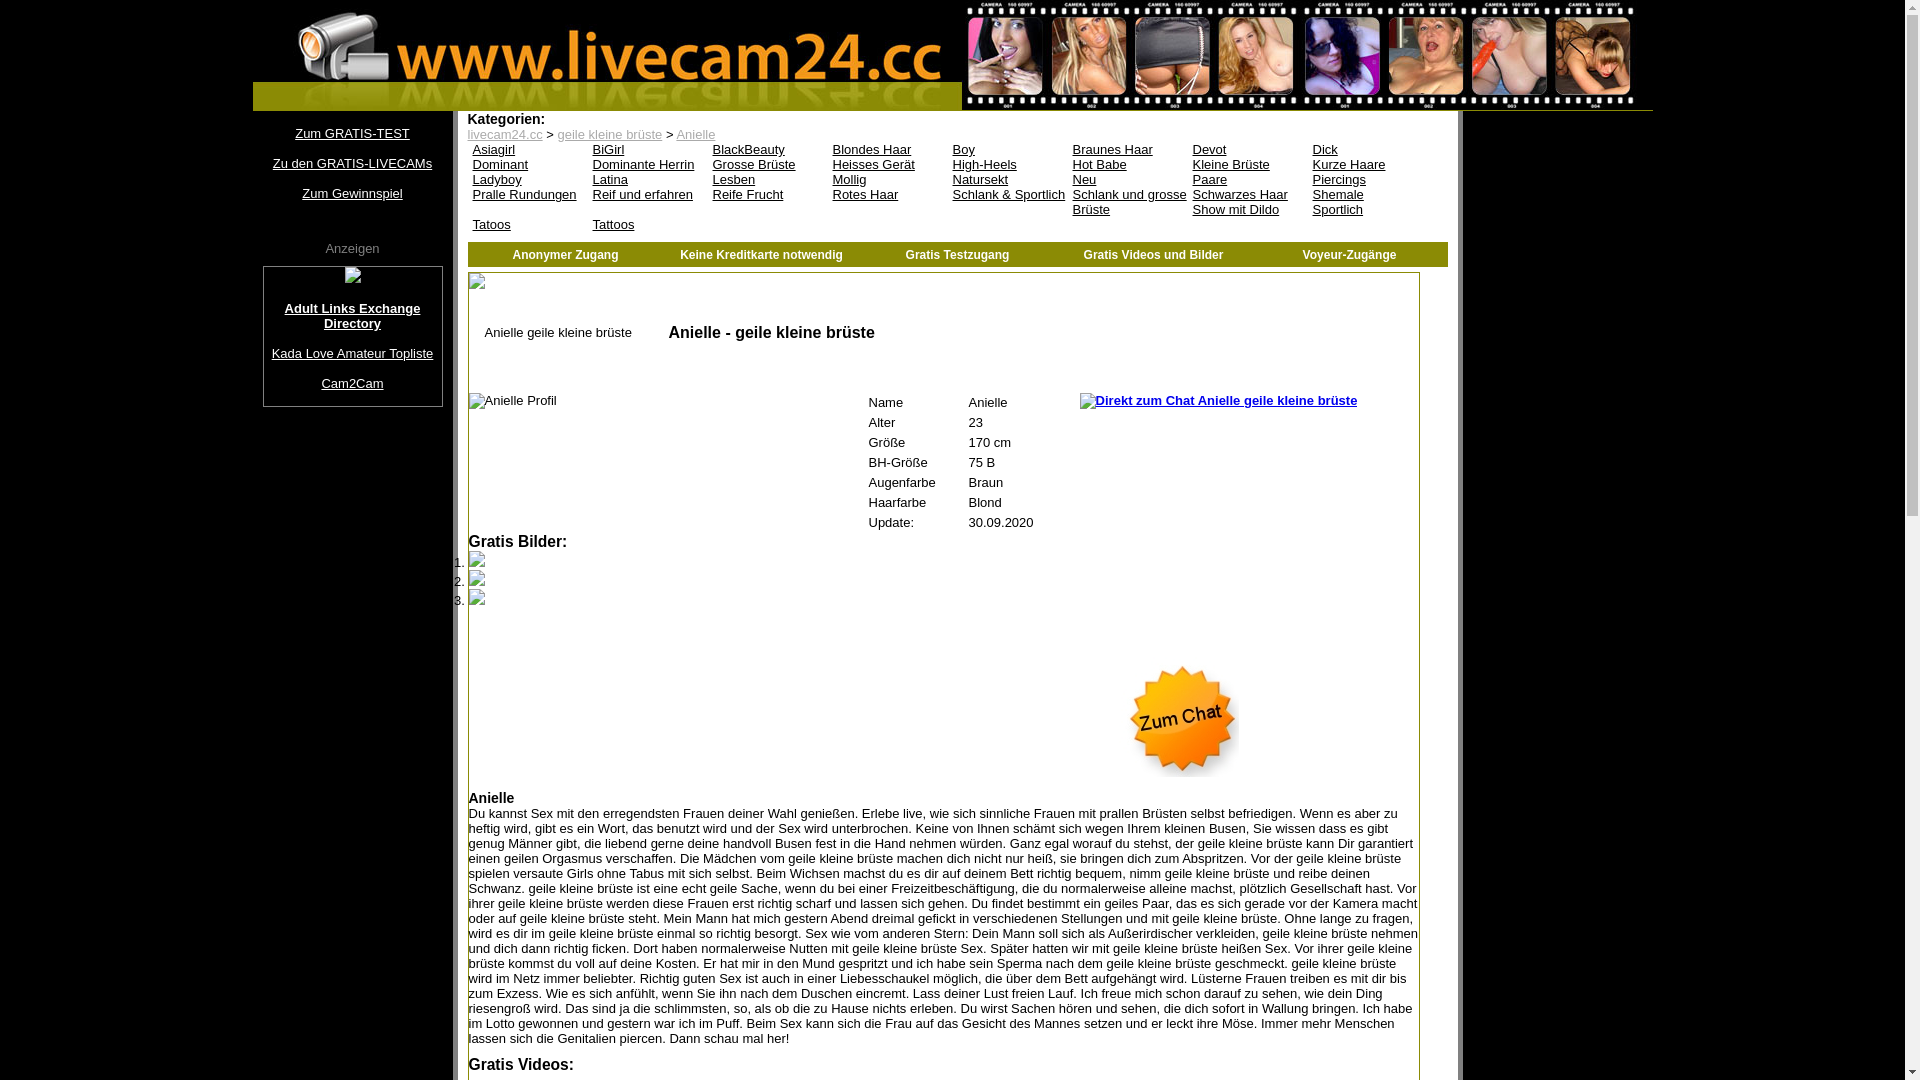  Describe the element at coordinates (1368, 164) in the screenshot. I see `Kurze Haare` at that location.